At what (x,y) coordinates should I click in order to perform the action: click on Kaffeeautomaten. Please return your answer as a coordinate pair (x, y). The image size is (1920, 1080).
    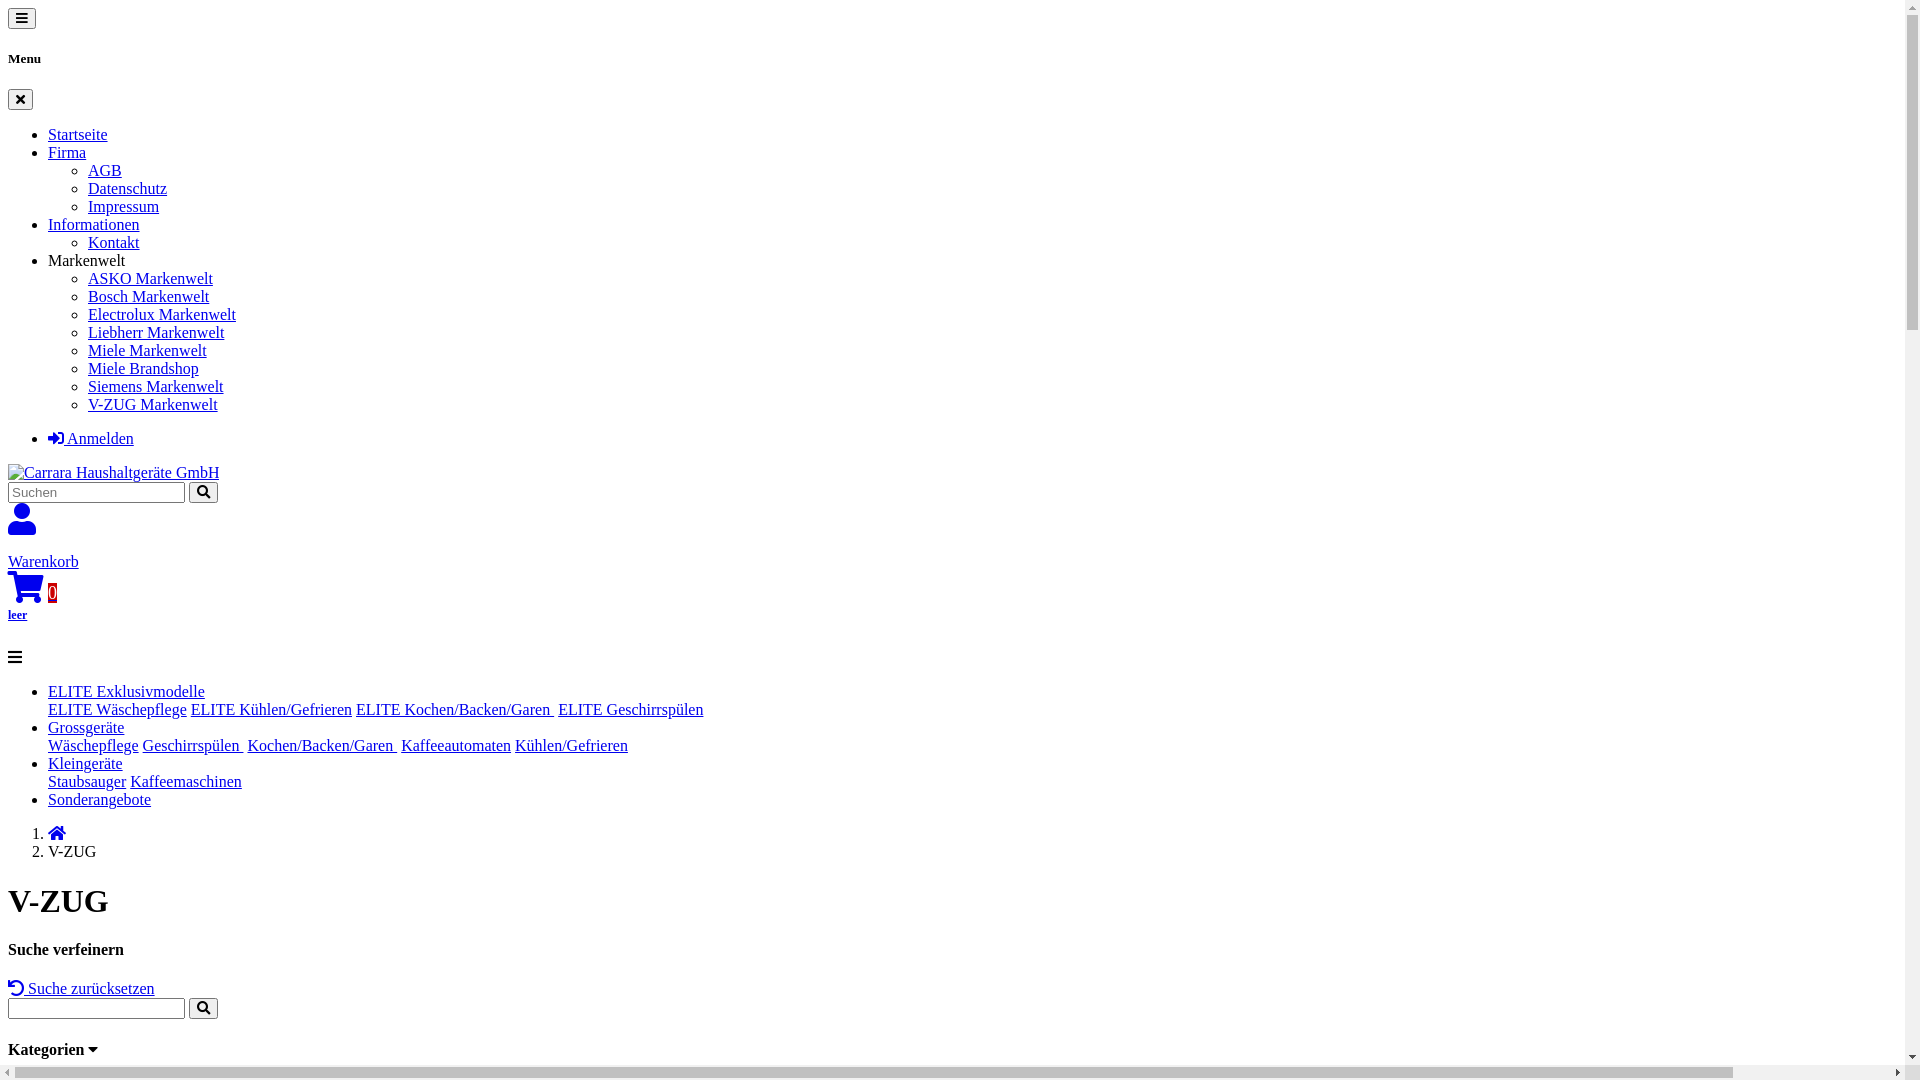
    Looking at the image, I should click on (456, 746).